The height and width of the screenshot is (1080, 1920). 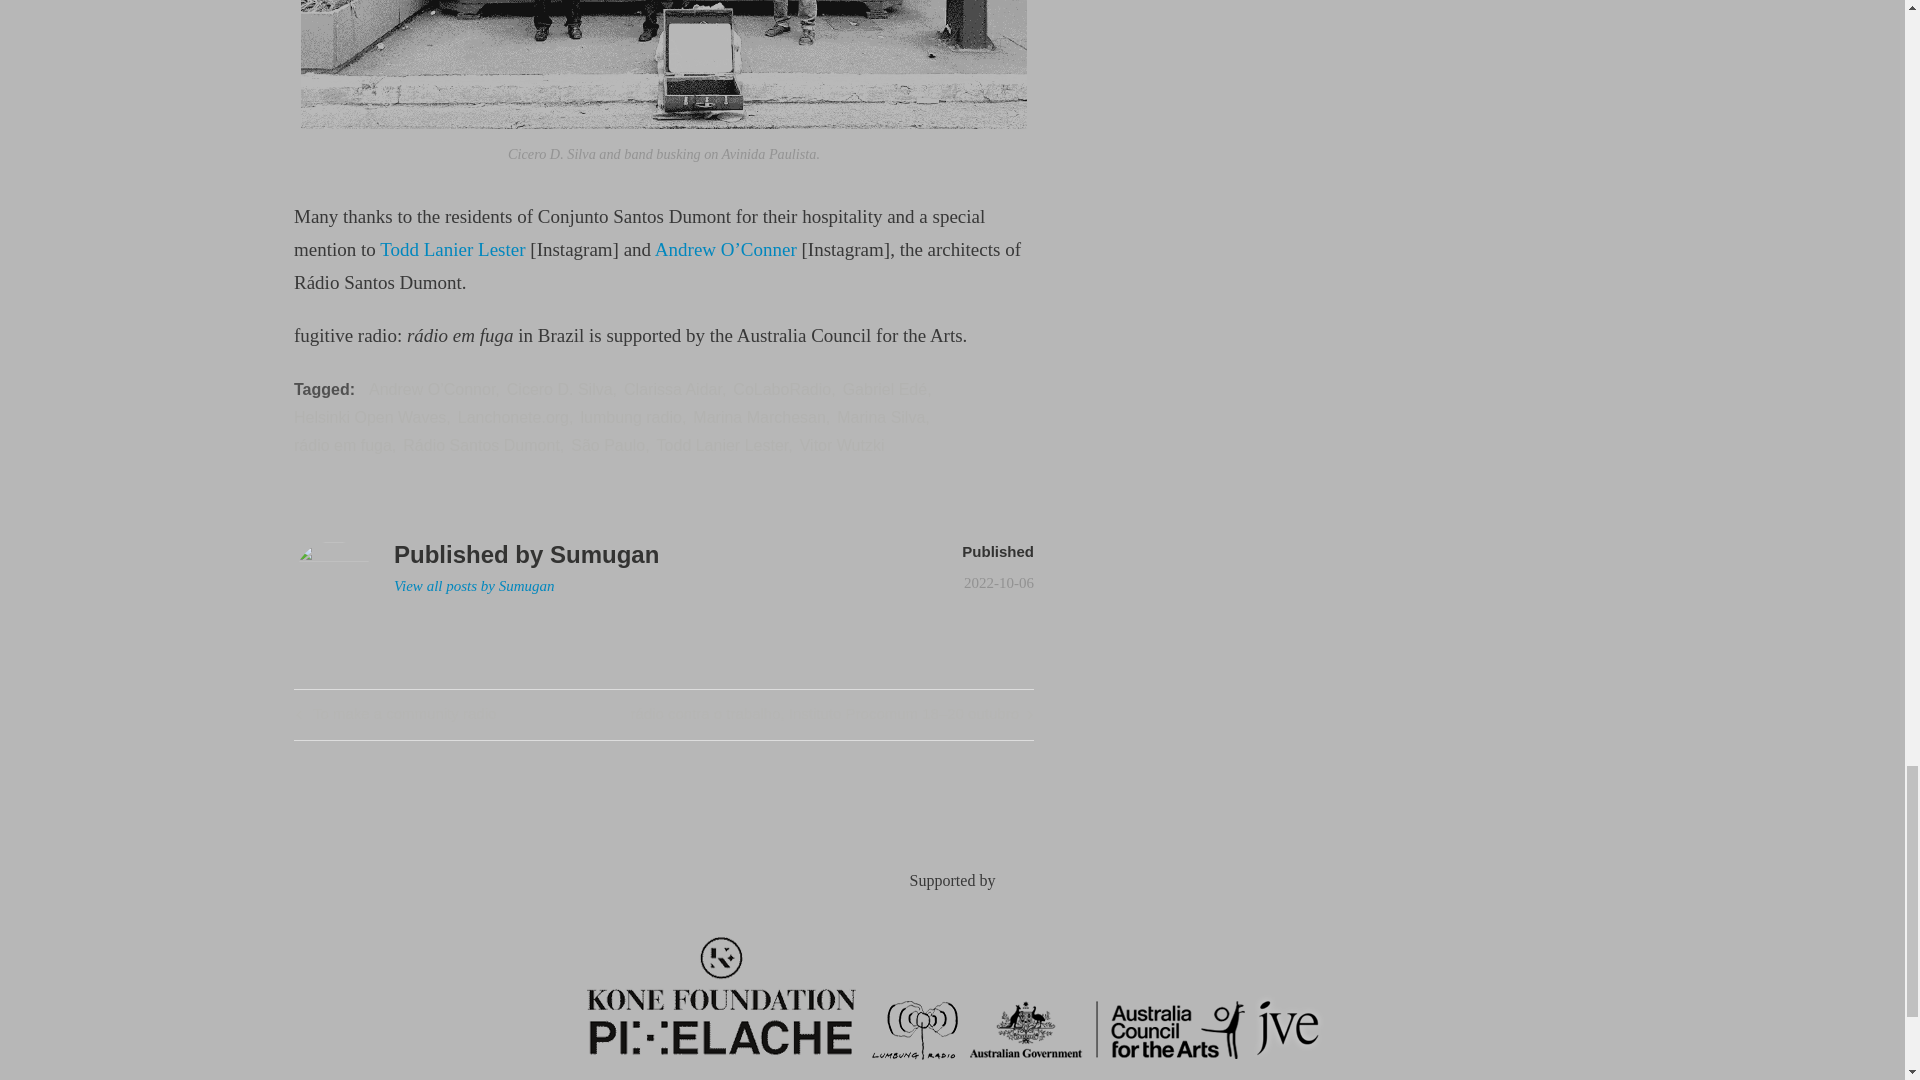 What do you see at coordinates (630, 417) in the screenshot?
I see `Helsinki Open Waves` at bounding box center [630, 417].